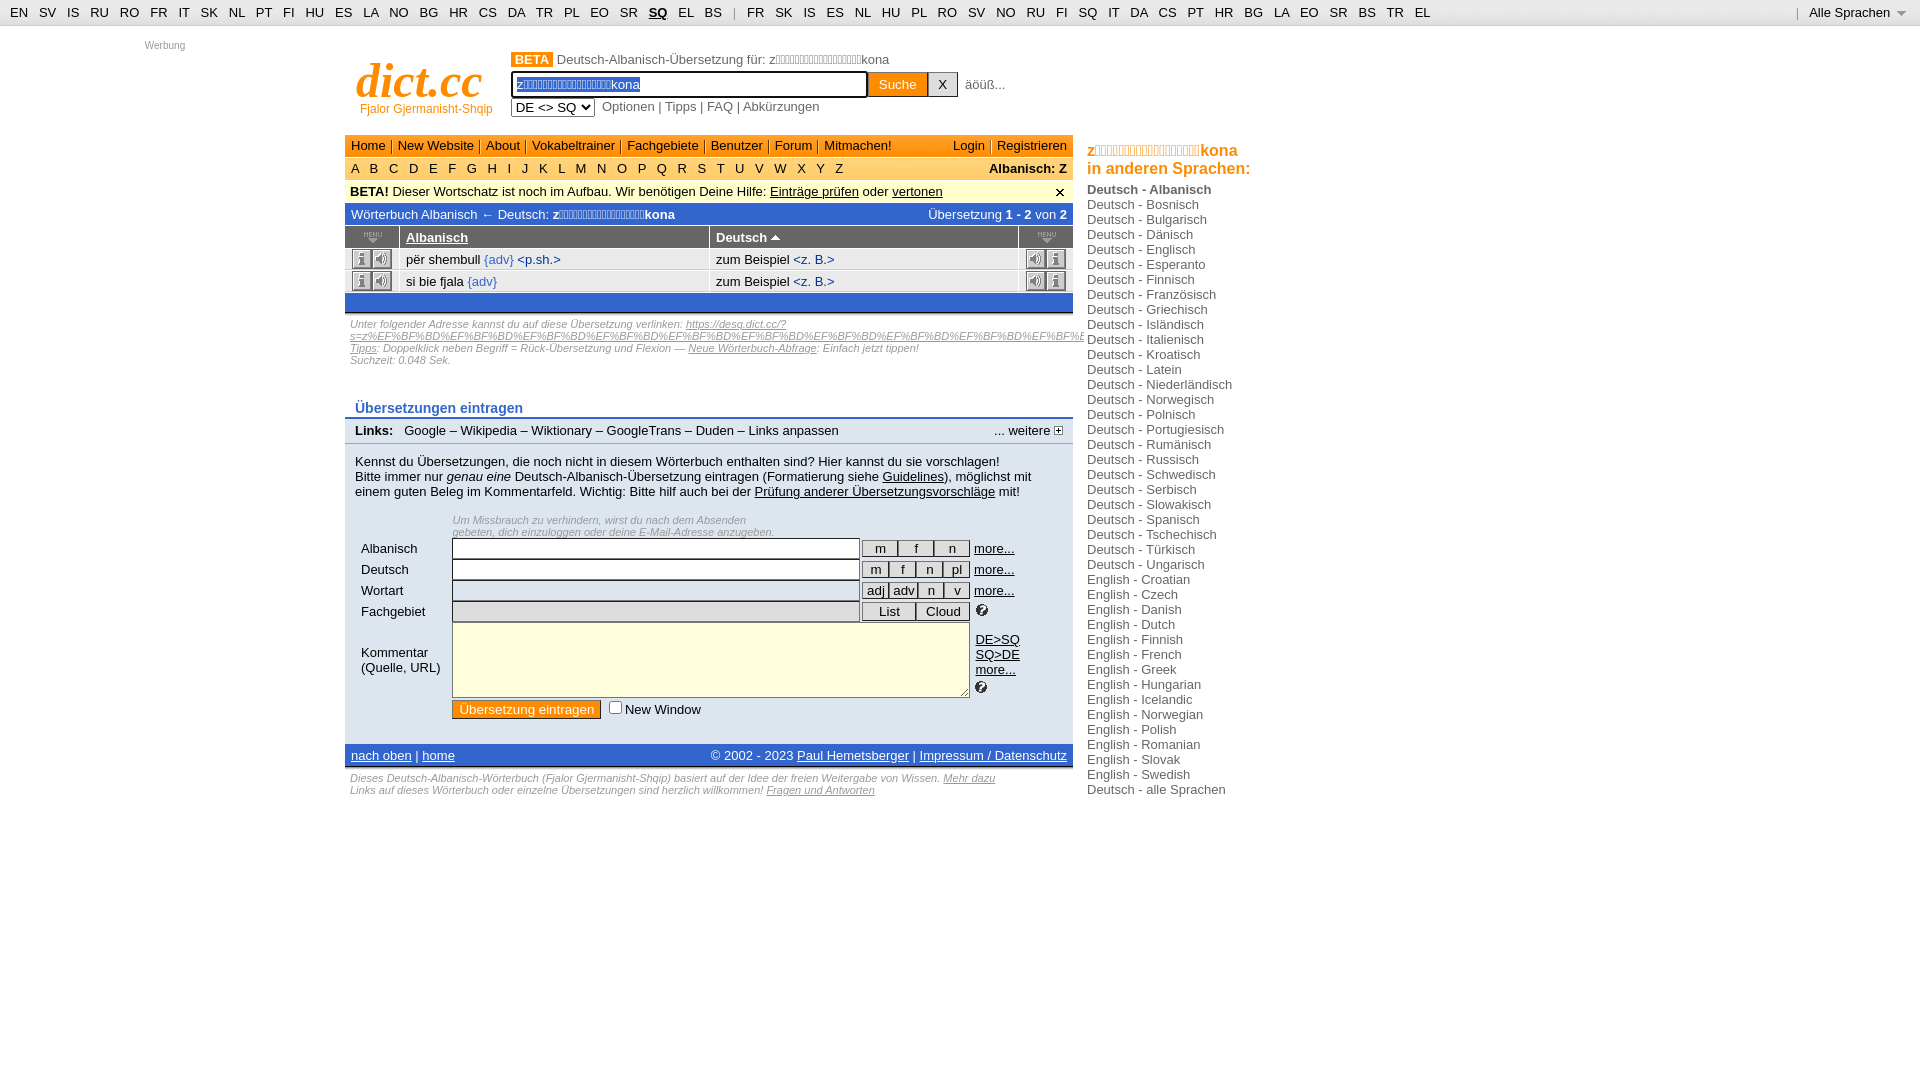 The height and width of the screenshot is (1080, 1920). Describe the element at coordinates (740, 168) in the screenshot. I see `U` at that location.